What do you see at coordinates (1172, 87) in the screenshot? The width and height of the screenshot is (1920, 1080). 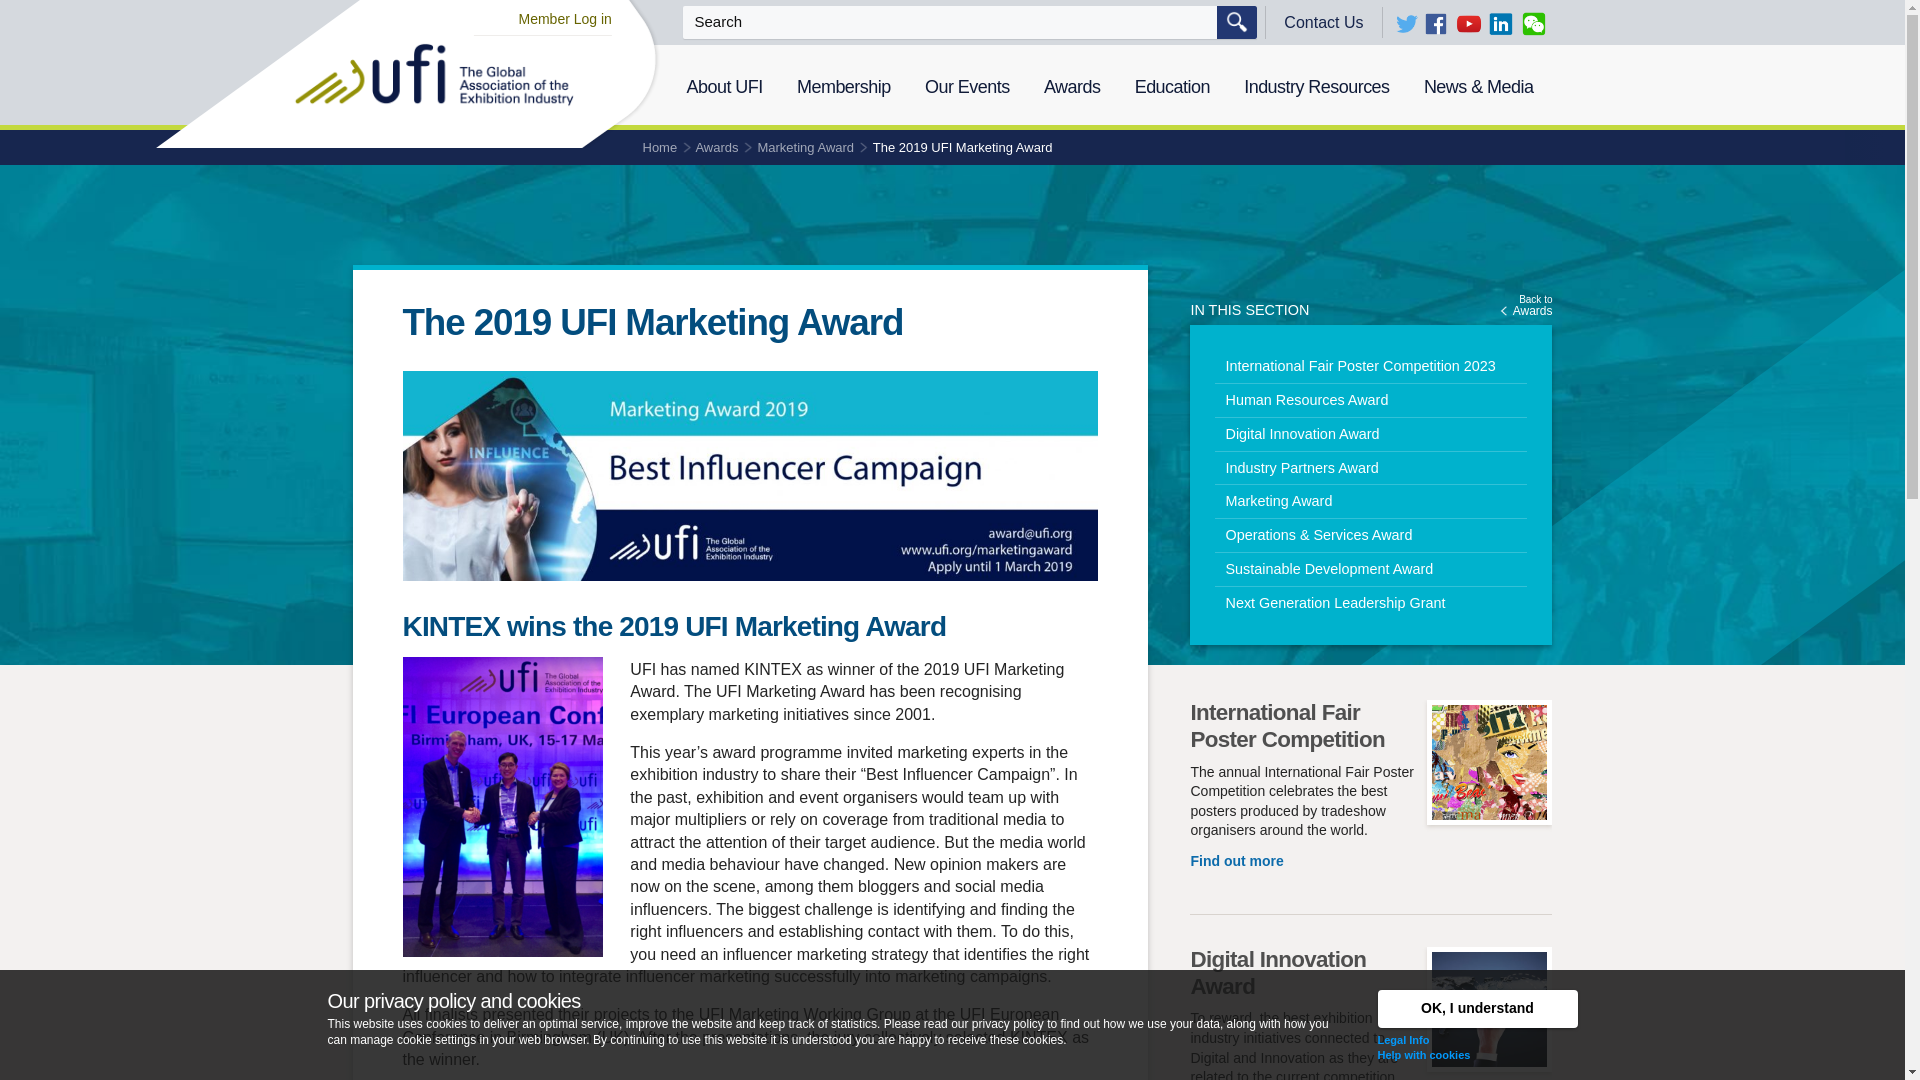 I see `Education` at bounding box center [1172, 87].